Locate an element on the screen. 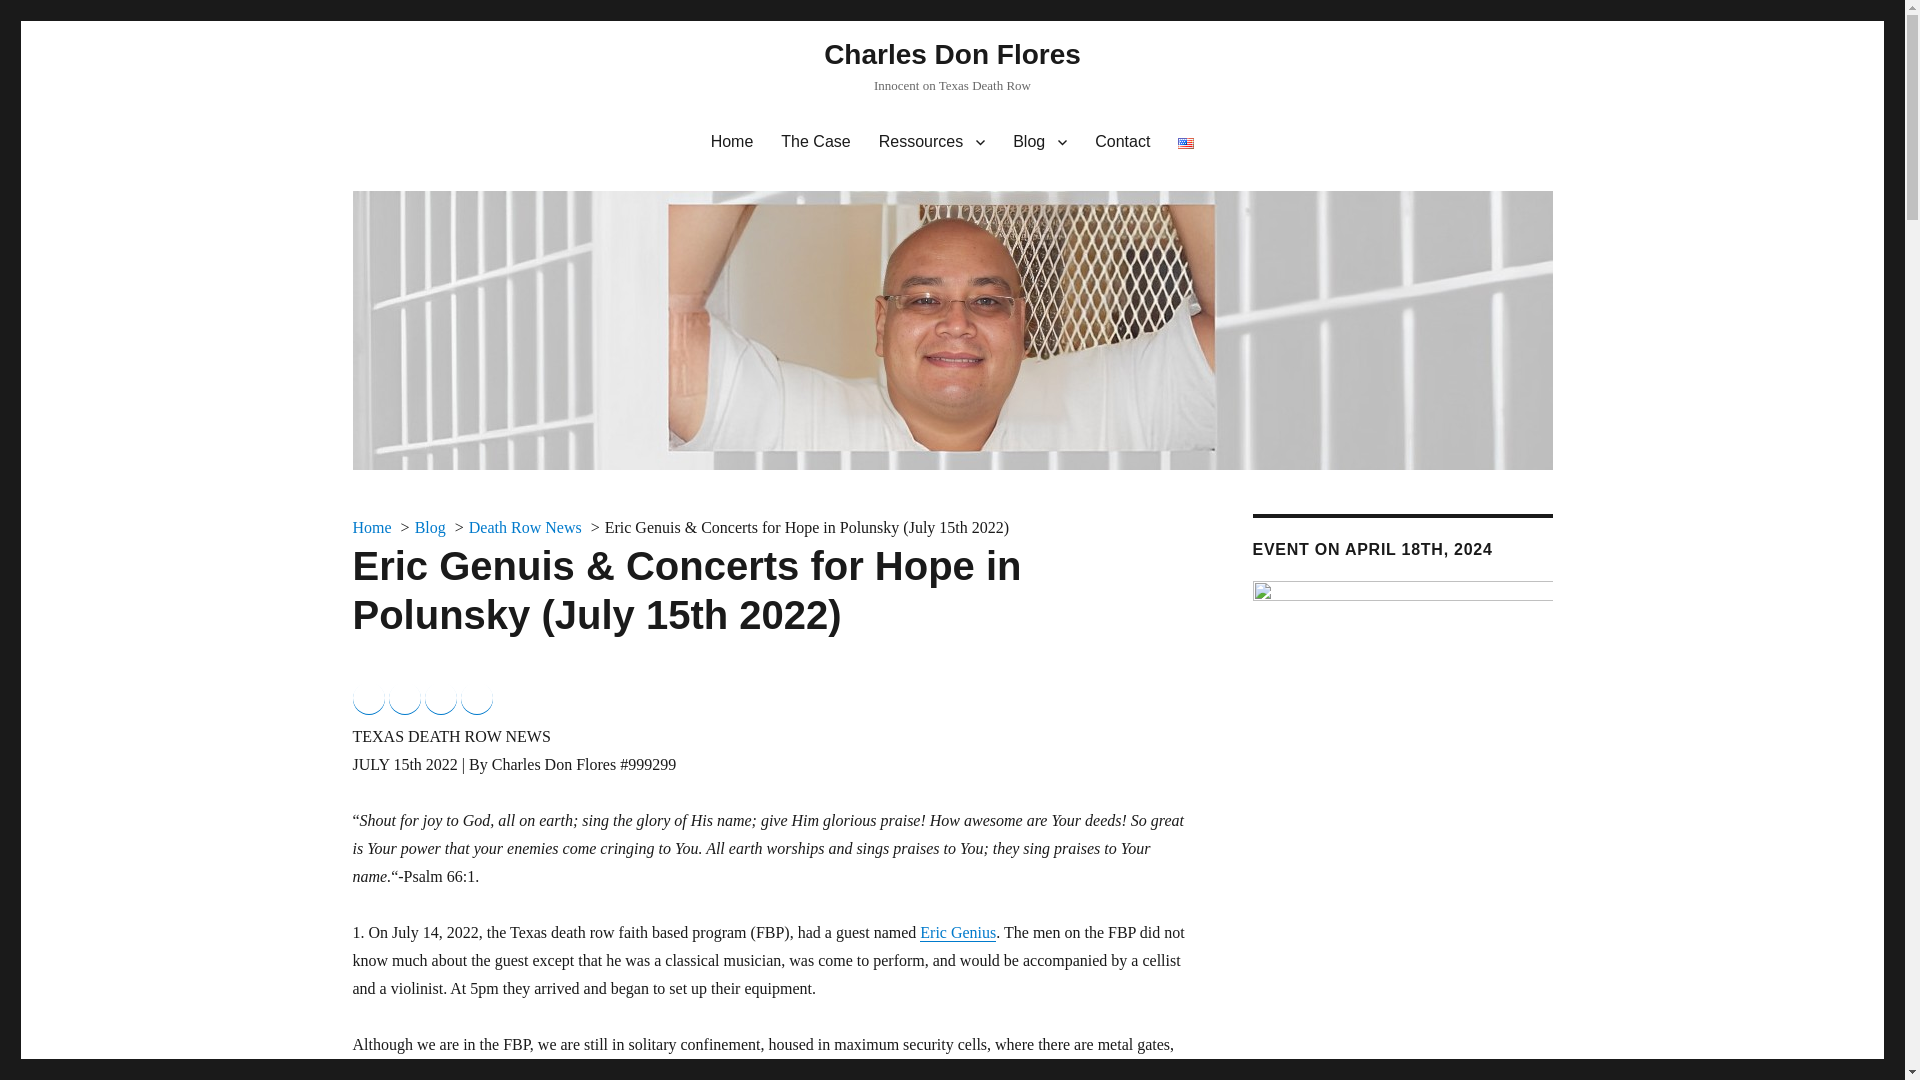 The height and width of the screenshot is (1080, 1920). Email this article is located at coordinates (476, 697).